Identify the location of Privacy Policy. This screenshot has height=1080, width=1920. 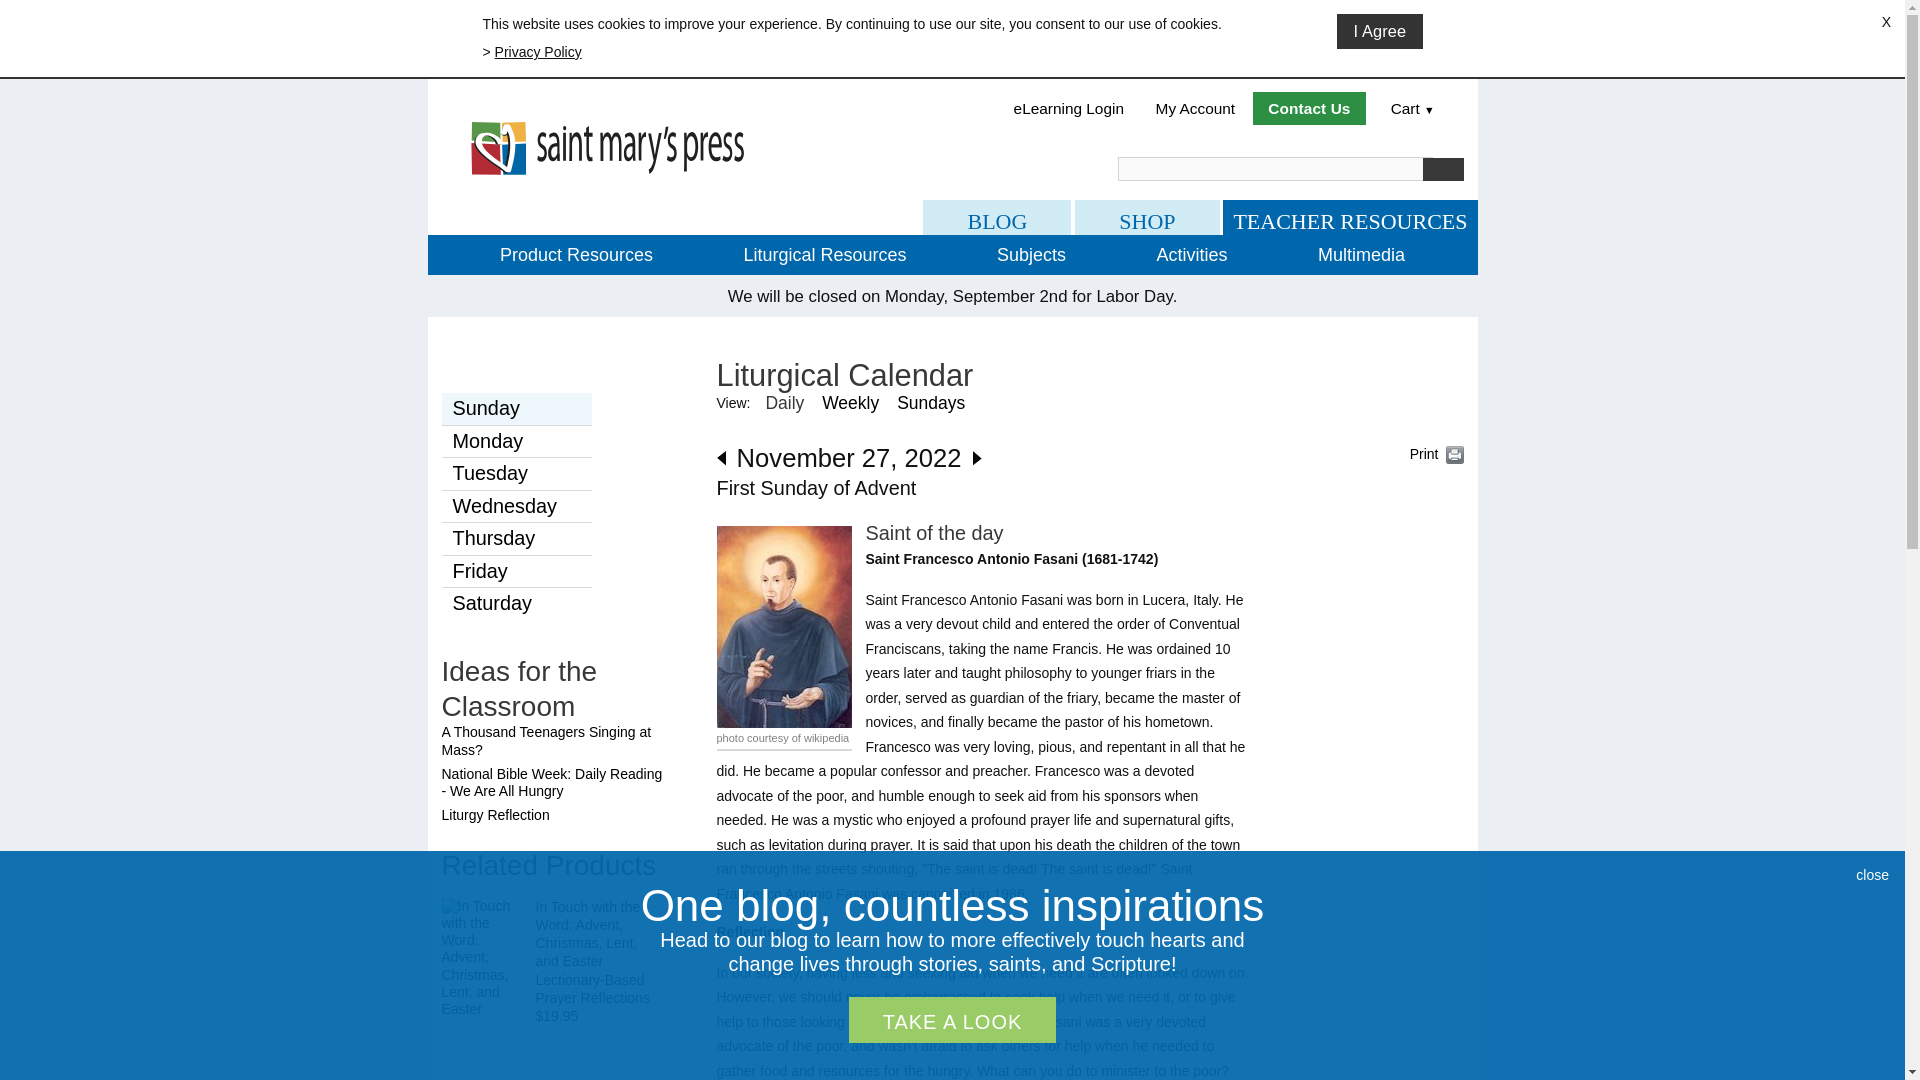
(538, 52).